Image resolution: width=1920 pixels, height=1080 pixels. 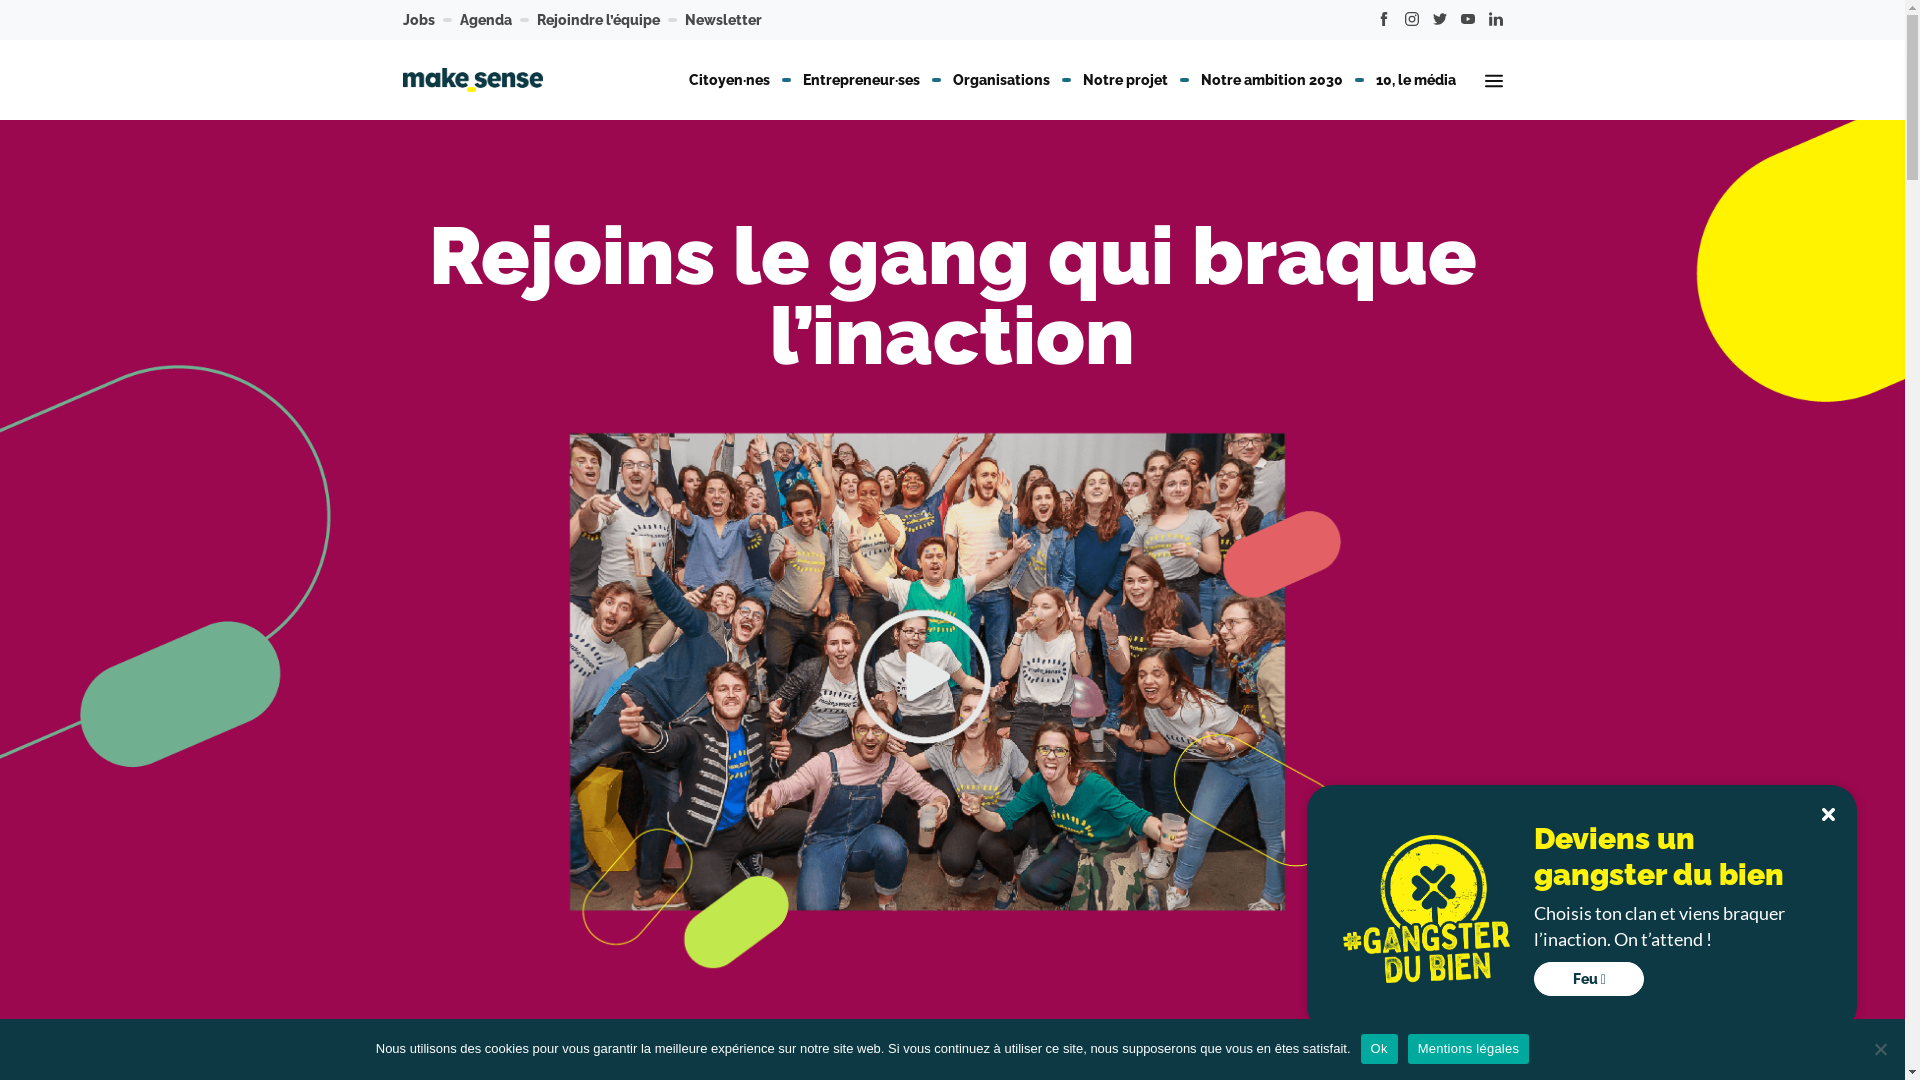 I want to click on Find us on Instagram, so click(x=1412, y=20).